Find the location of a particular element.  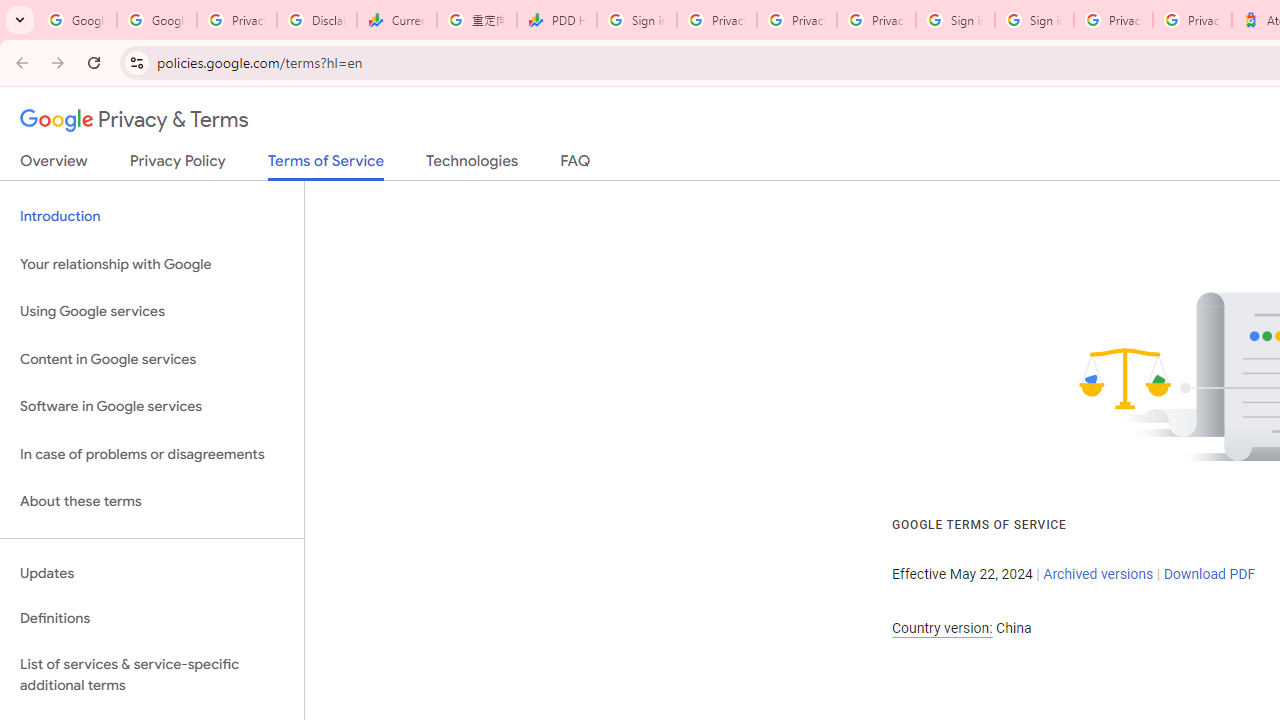

Country version: is located at coordinates (942, 628).